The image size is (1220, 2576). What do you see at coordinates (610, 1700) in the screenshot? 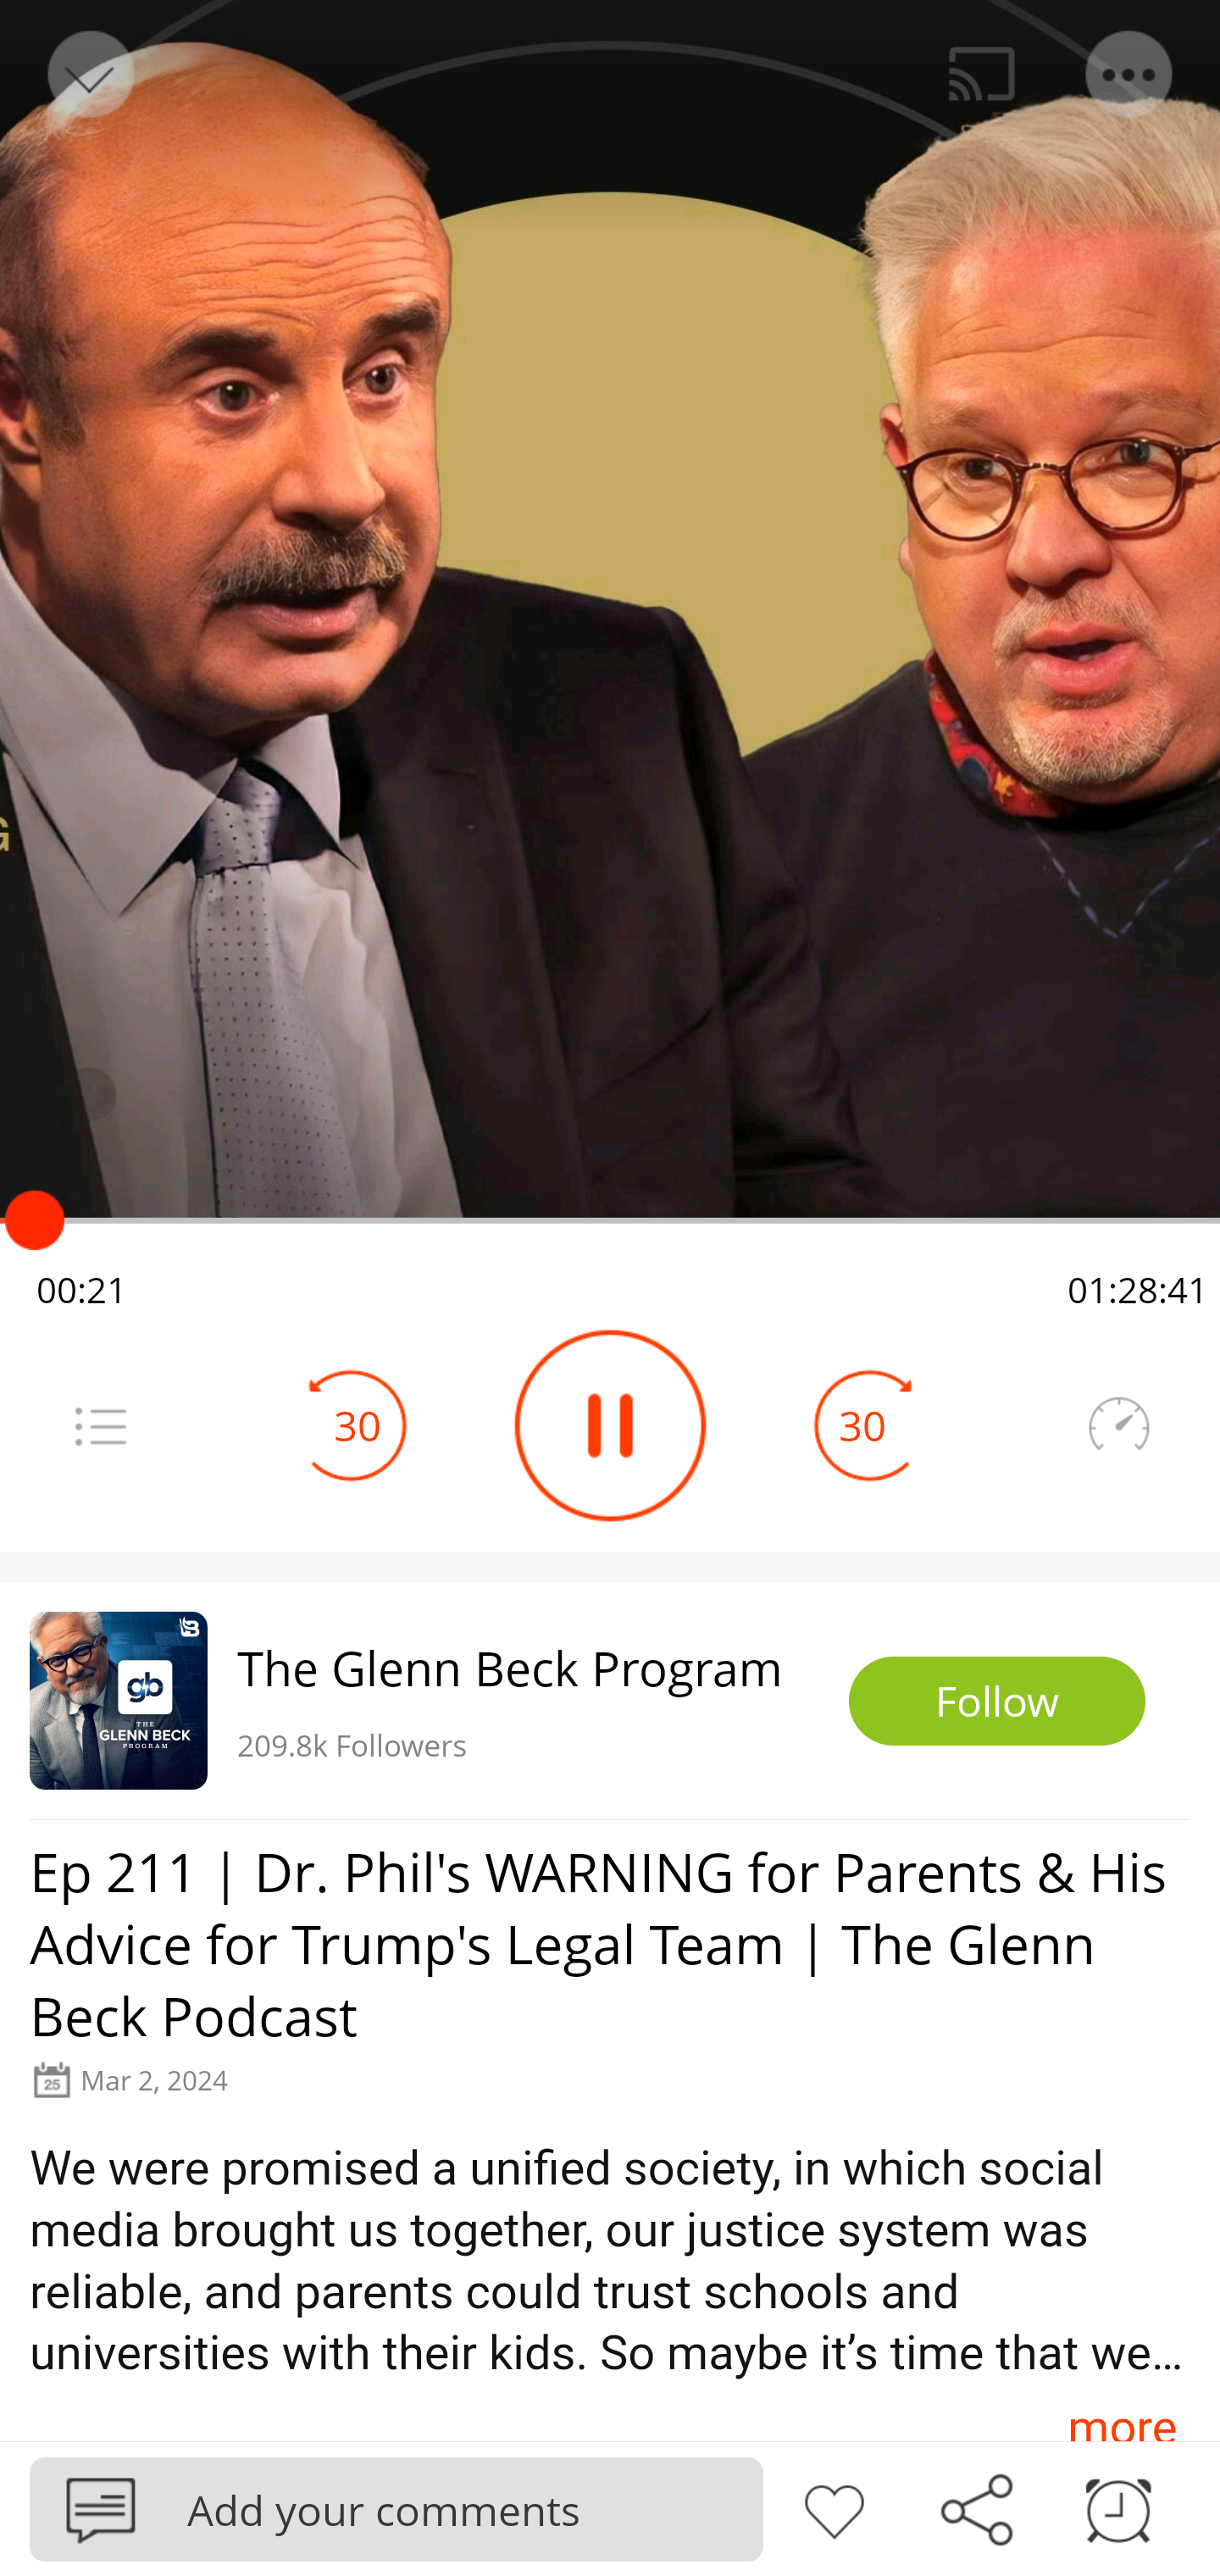
I see `The Glenn Beck Program 209.8k Followers Follow` at bounding box center [610, 1700].